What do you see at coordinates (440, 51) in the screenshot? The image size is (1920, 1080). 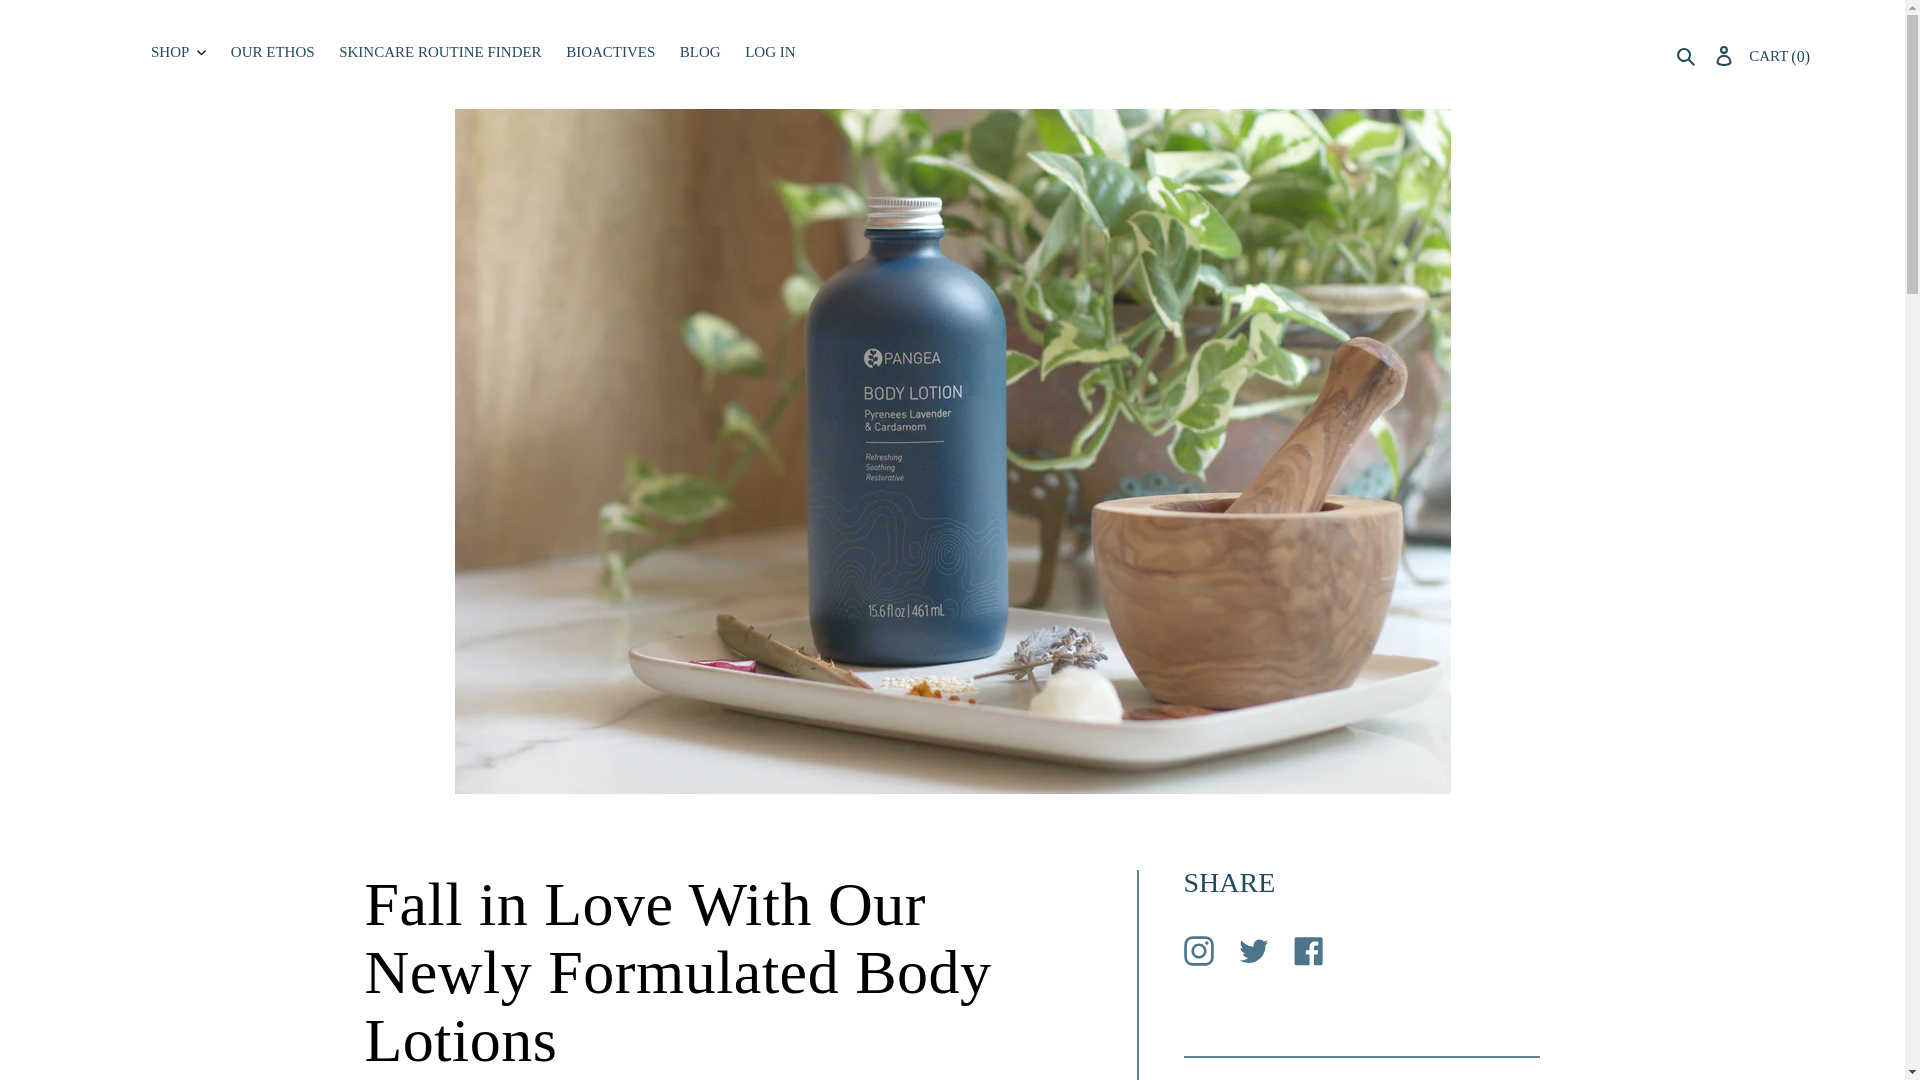 I see `SKINCARE ROUTINE FINDER` at bounding box center [440, 51].